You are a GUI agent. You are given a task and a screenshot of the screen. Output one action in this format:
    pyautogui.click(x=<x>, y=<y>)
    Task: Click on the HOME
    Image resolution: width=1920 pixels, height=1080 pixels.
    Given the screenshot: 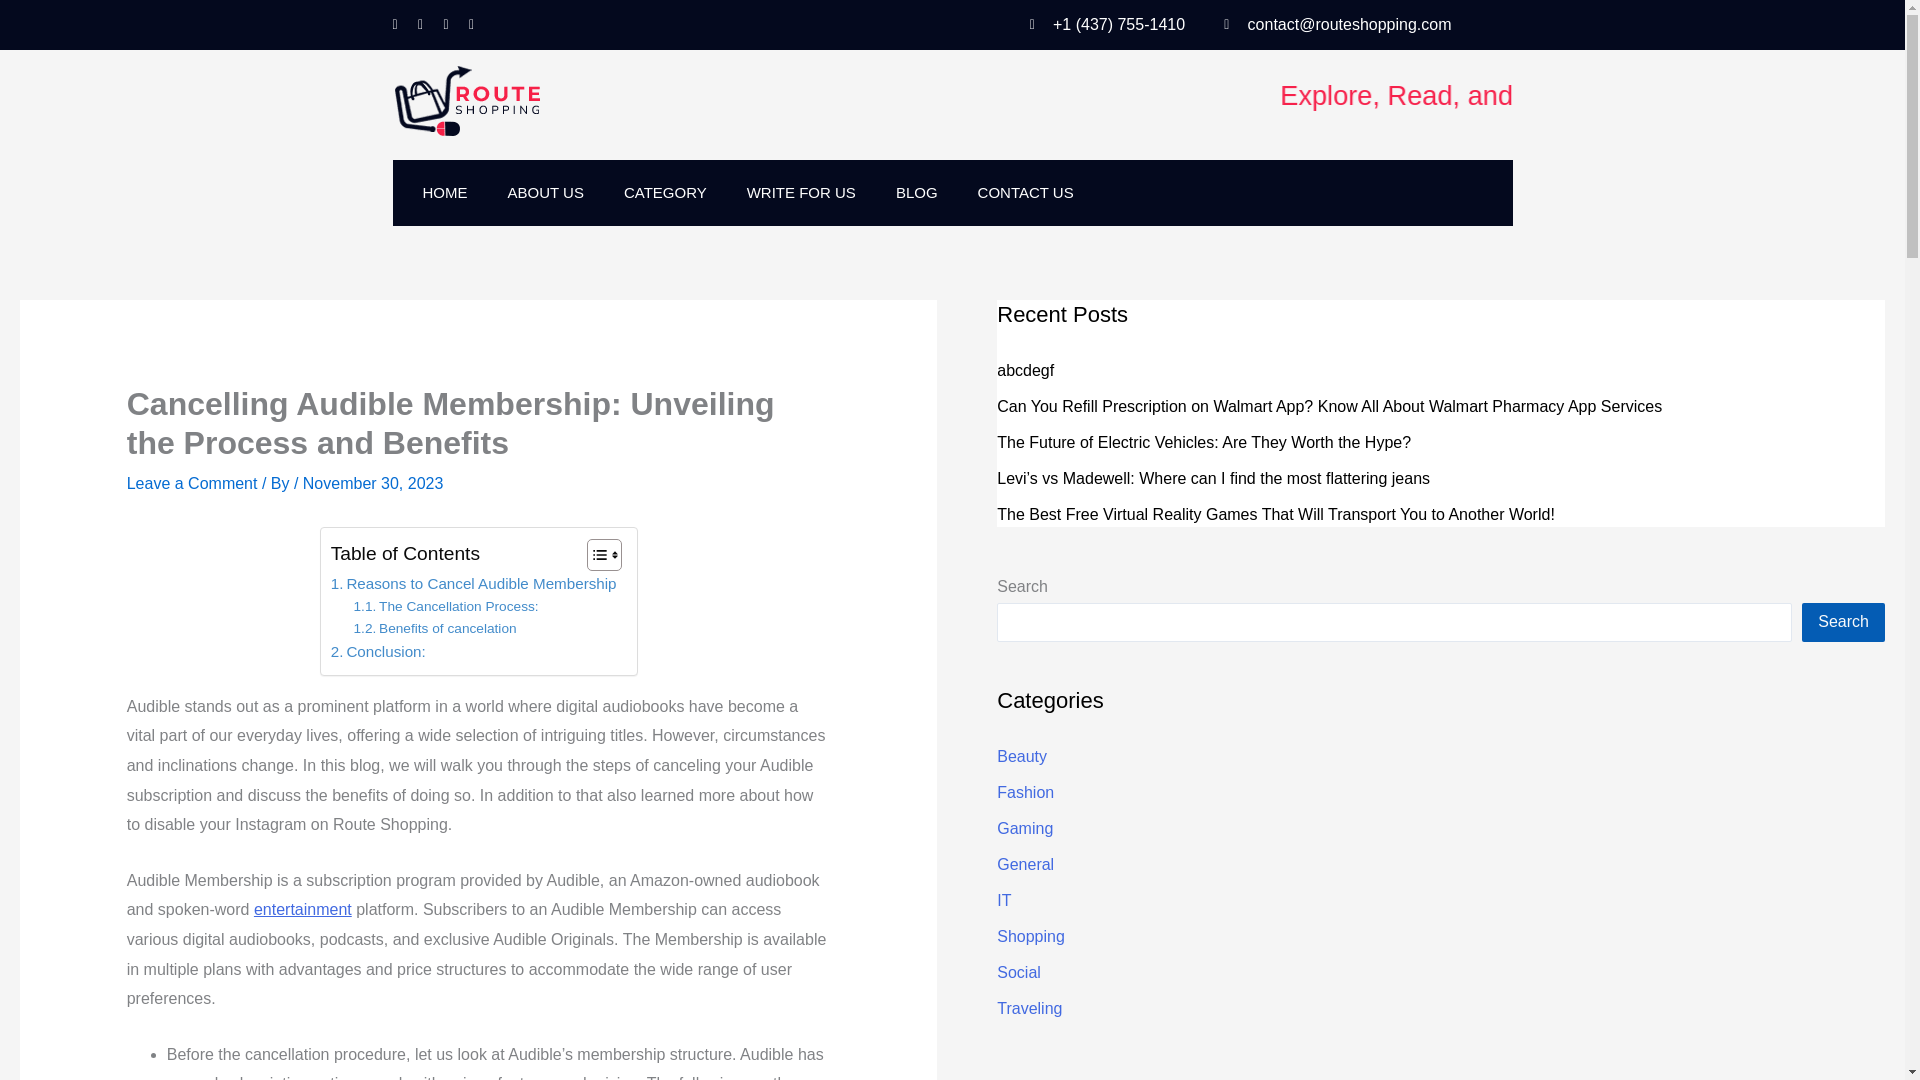 What is the action you would take?
    pyautogui.click(x=444, y=192)
    